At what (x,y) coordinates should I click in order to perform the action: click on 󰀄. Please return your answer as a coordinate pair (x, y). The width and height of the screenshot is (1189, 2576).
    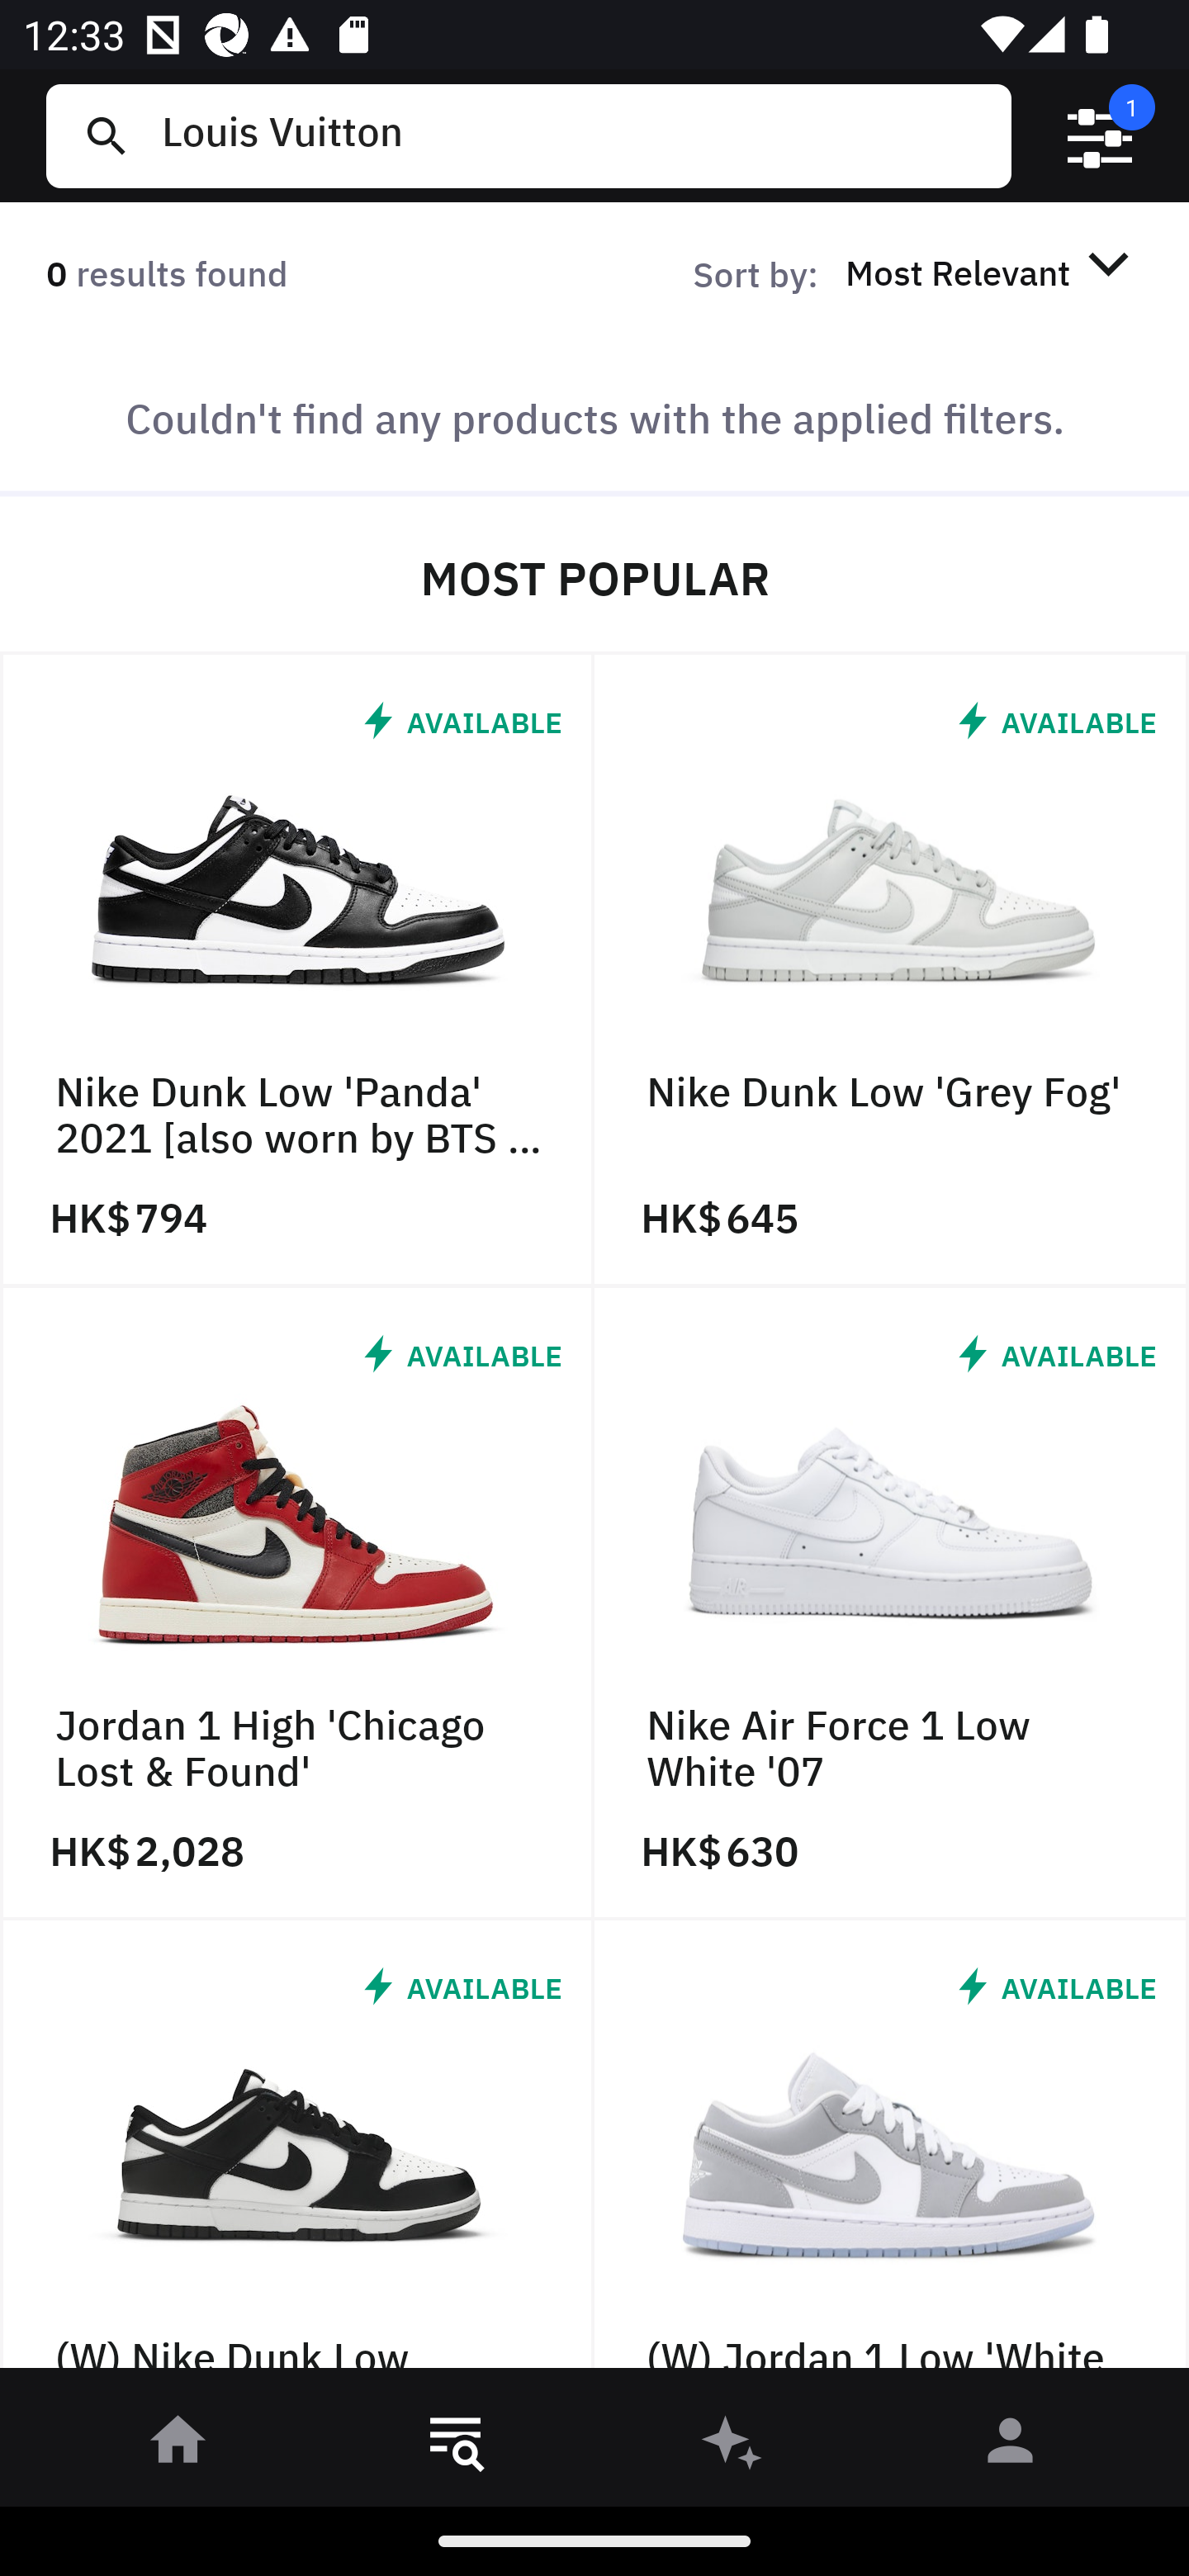
    Looking at the image, I should click on (1011, 2446).